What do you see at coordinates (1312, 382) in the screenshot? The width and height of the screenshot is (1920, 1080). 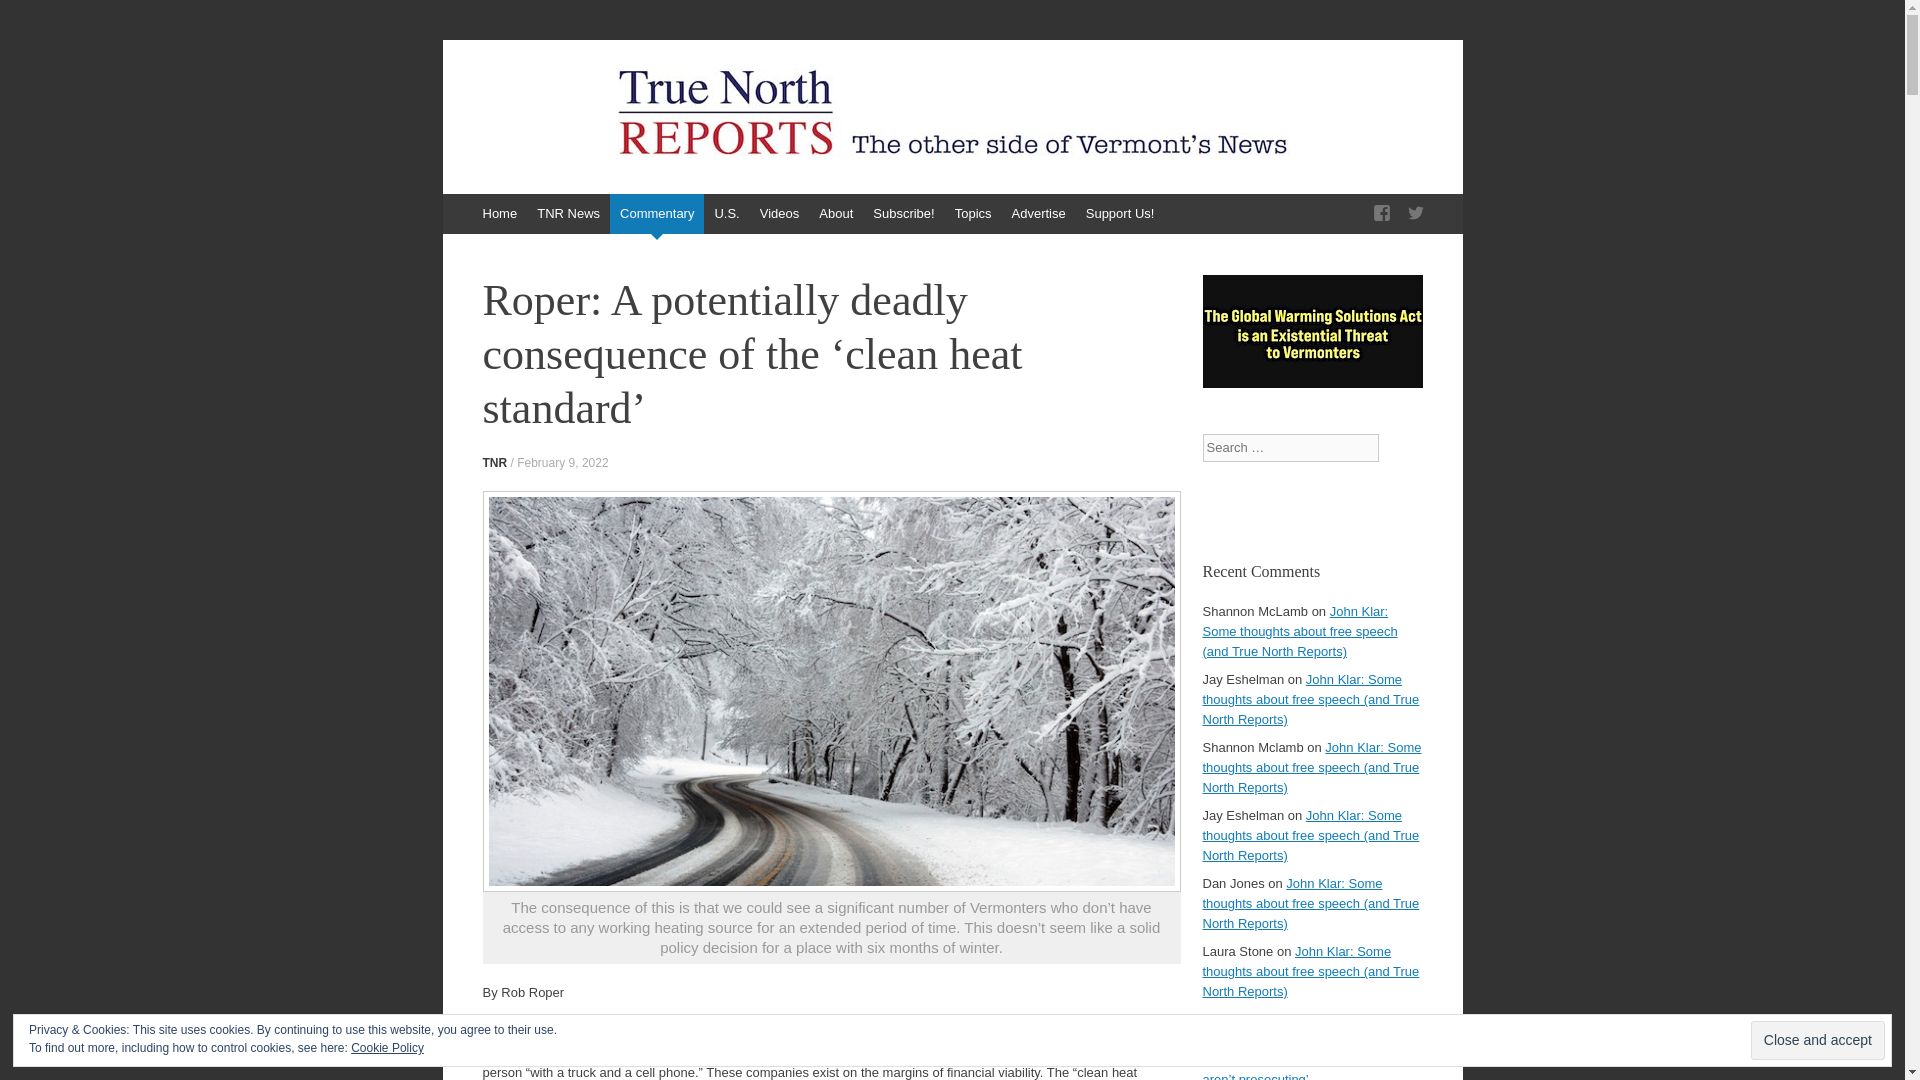 I see `Global Warming Solutions Act` at bounding box center [1312, 382].